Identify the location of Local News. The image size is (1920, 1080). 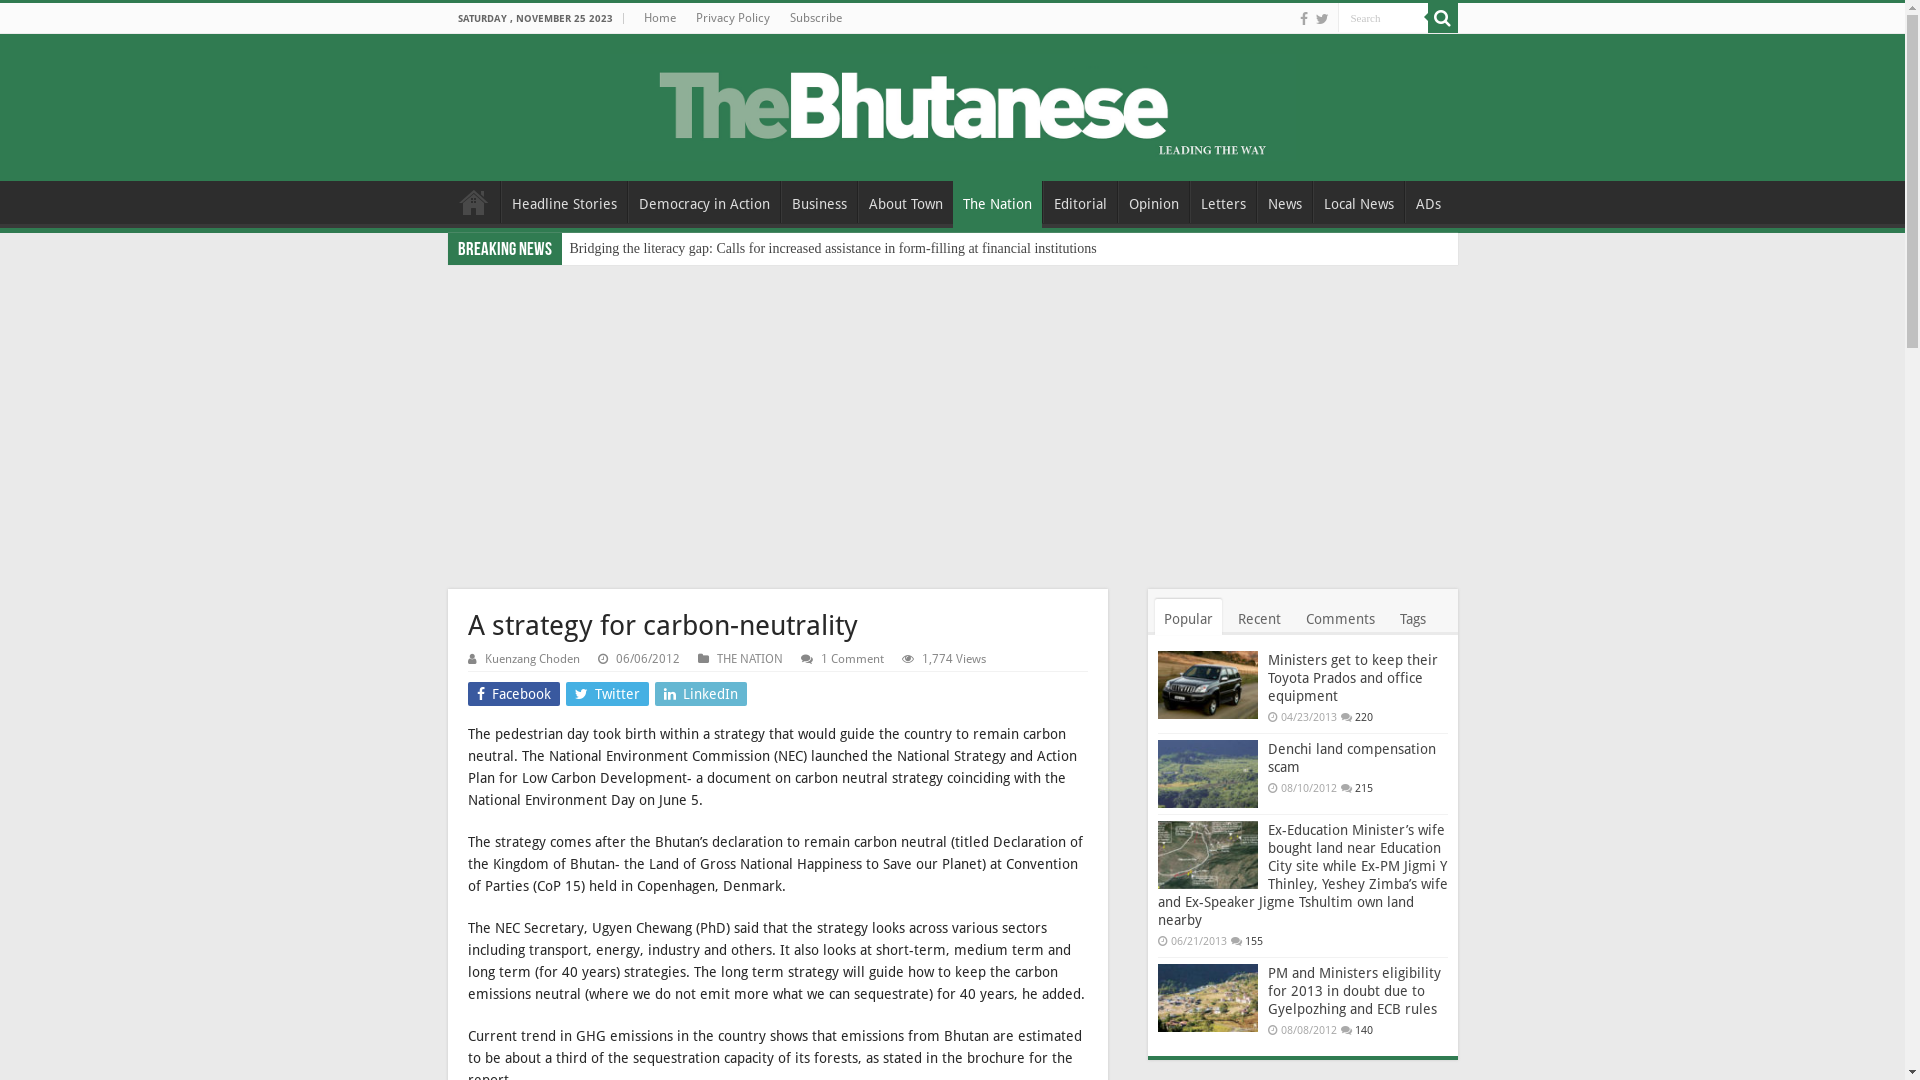
(1358, 202).